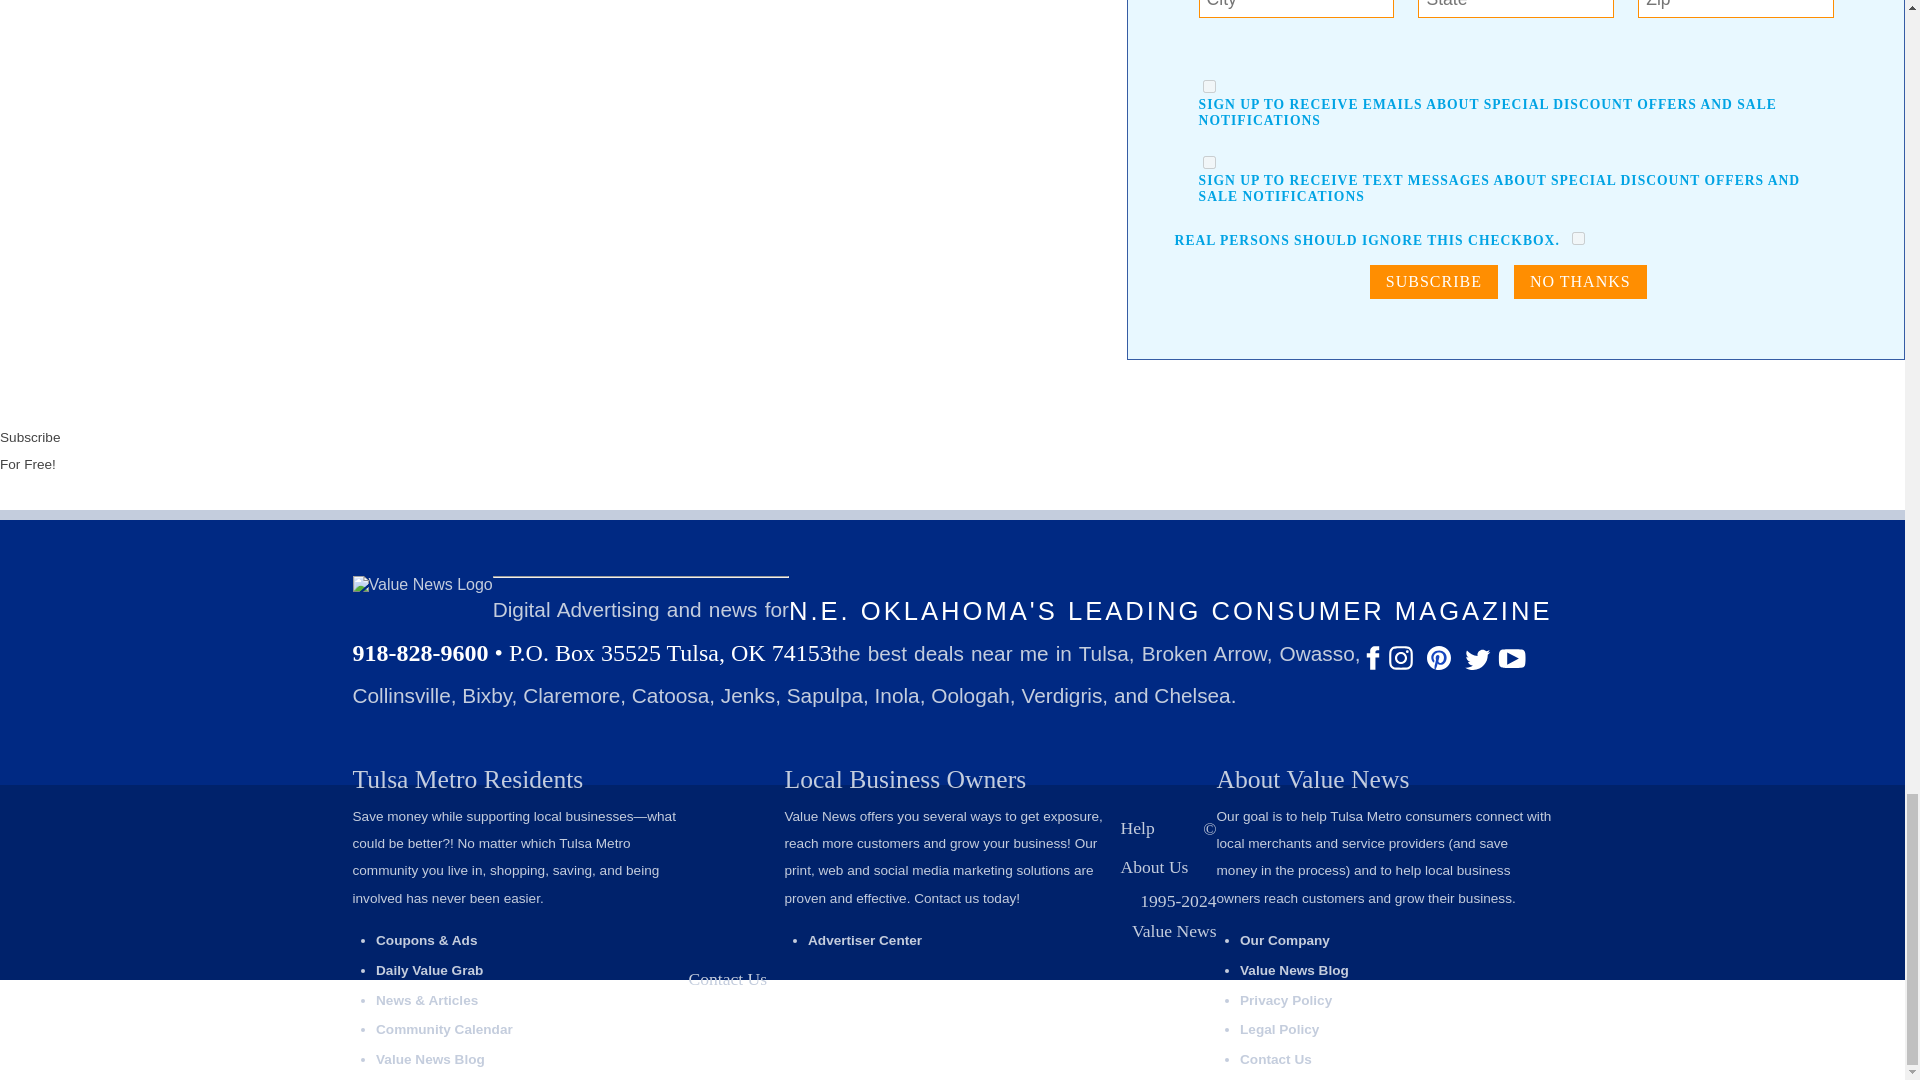  What do you see at coordinates (1434, 282) in the screenshot?
I see `Subscribe` at bounding box center [1434, 282].